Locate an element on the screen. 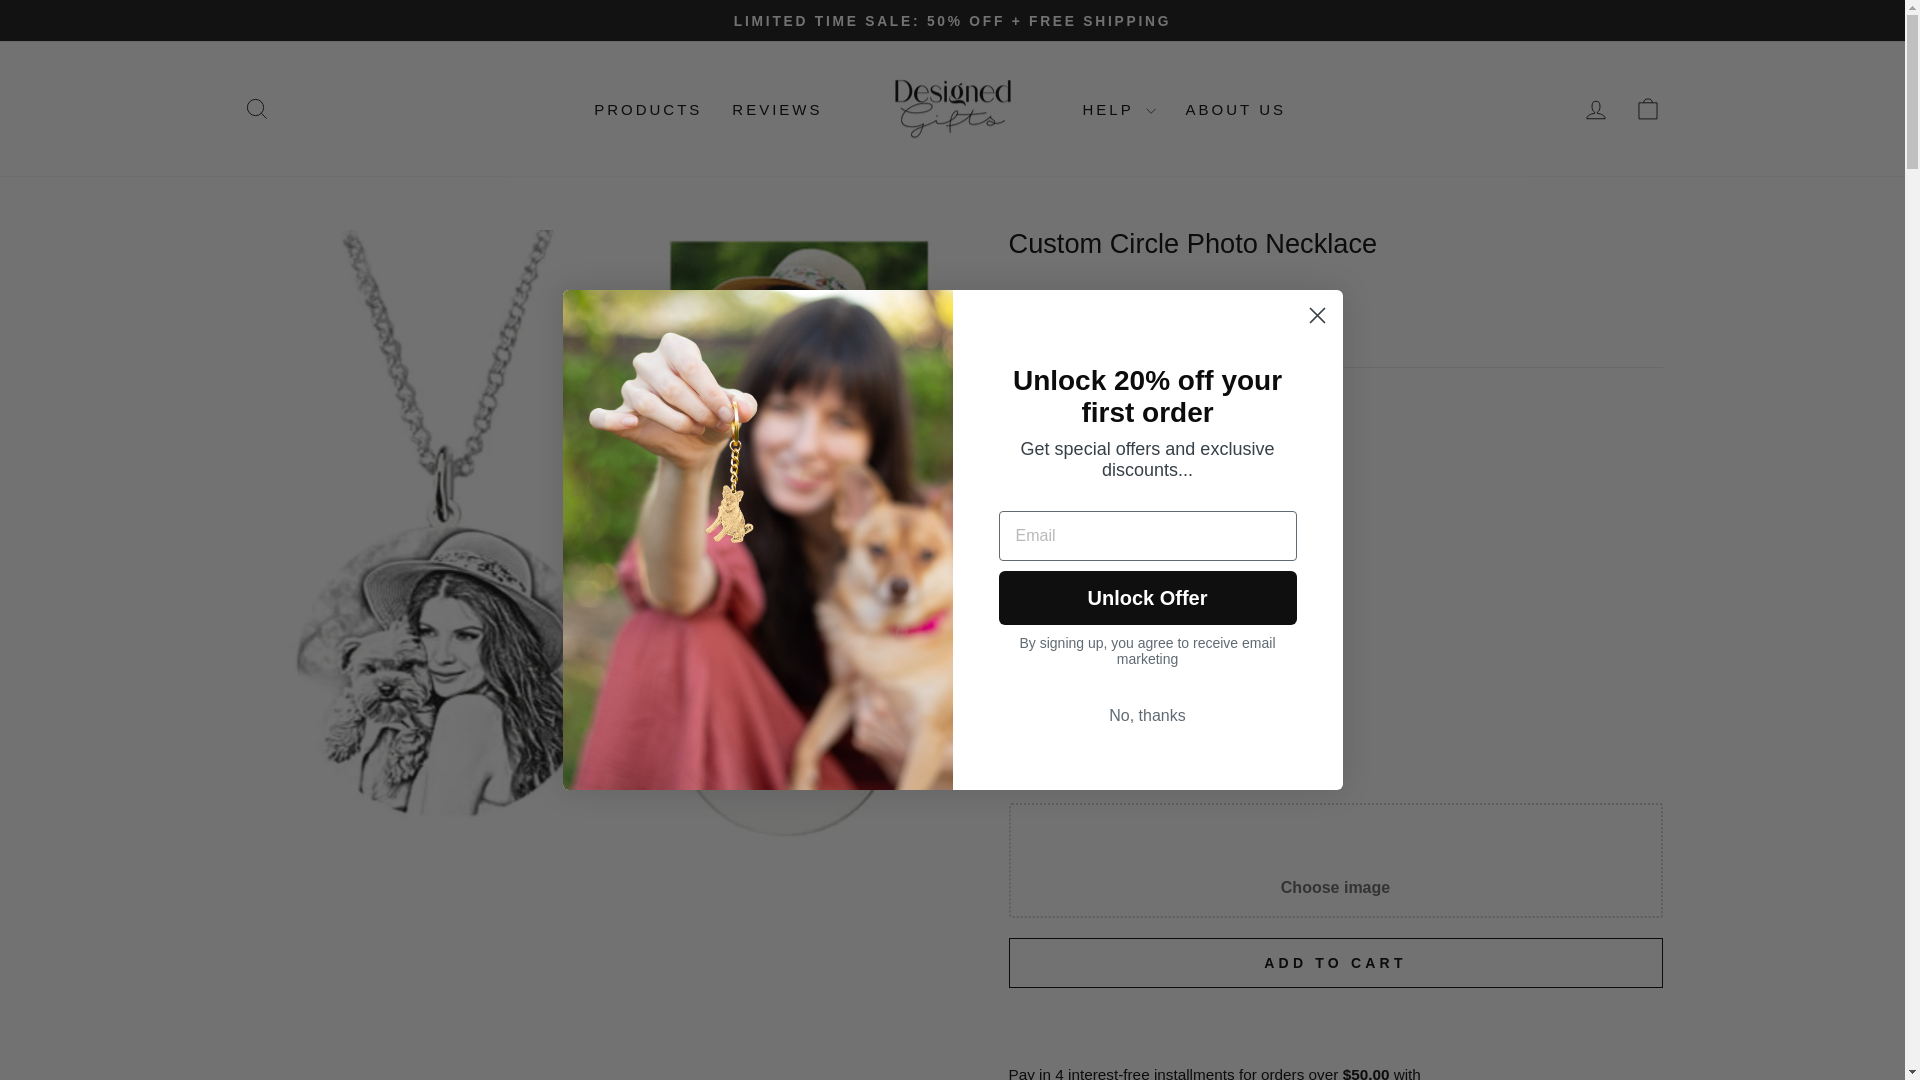 This screenshot has height=1080, width=1920. Gold is located at coordinates (1335, 963).